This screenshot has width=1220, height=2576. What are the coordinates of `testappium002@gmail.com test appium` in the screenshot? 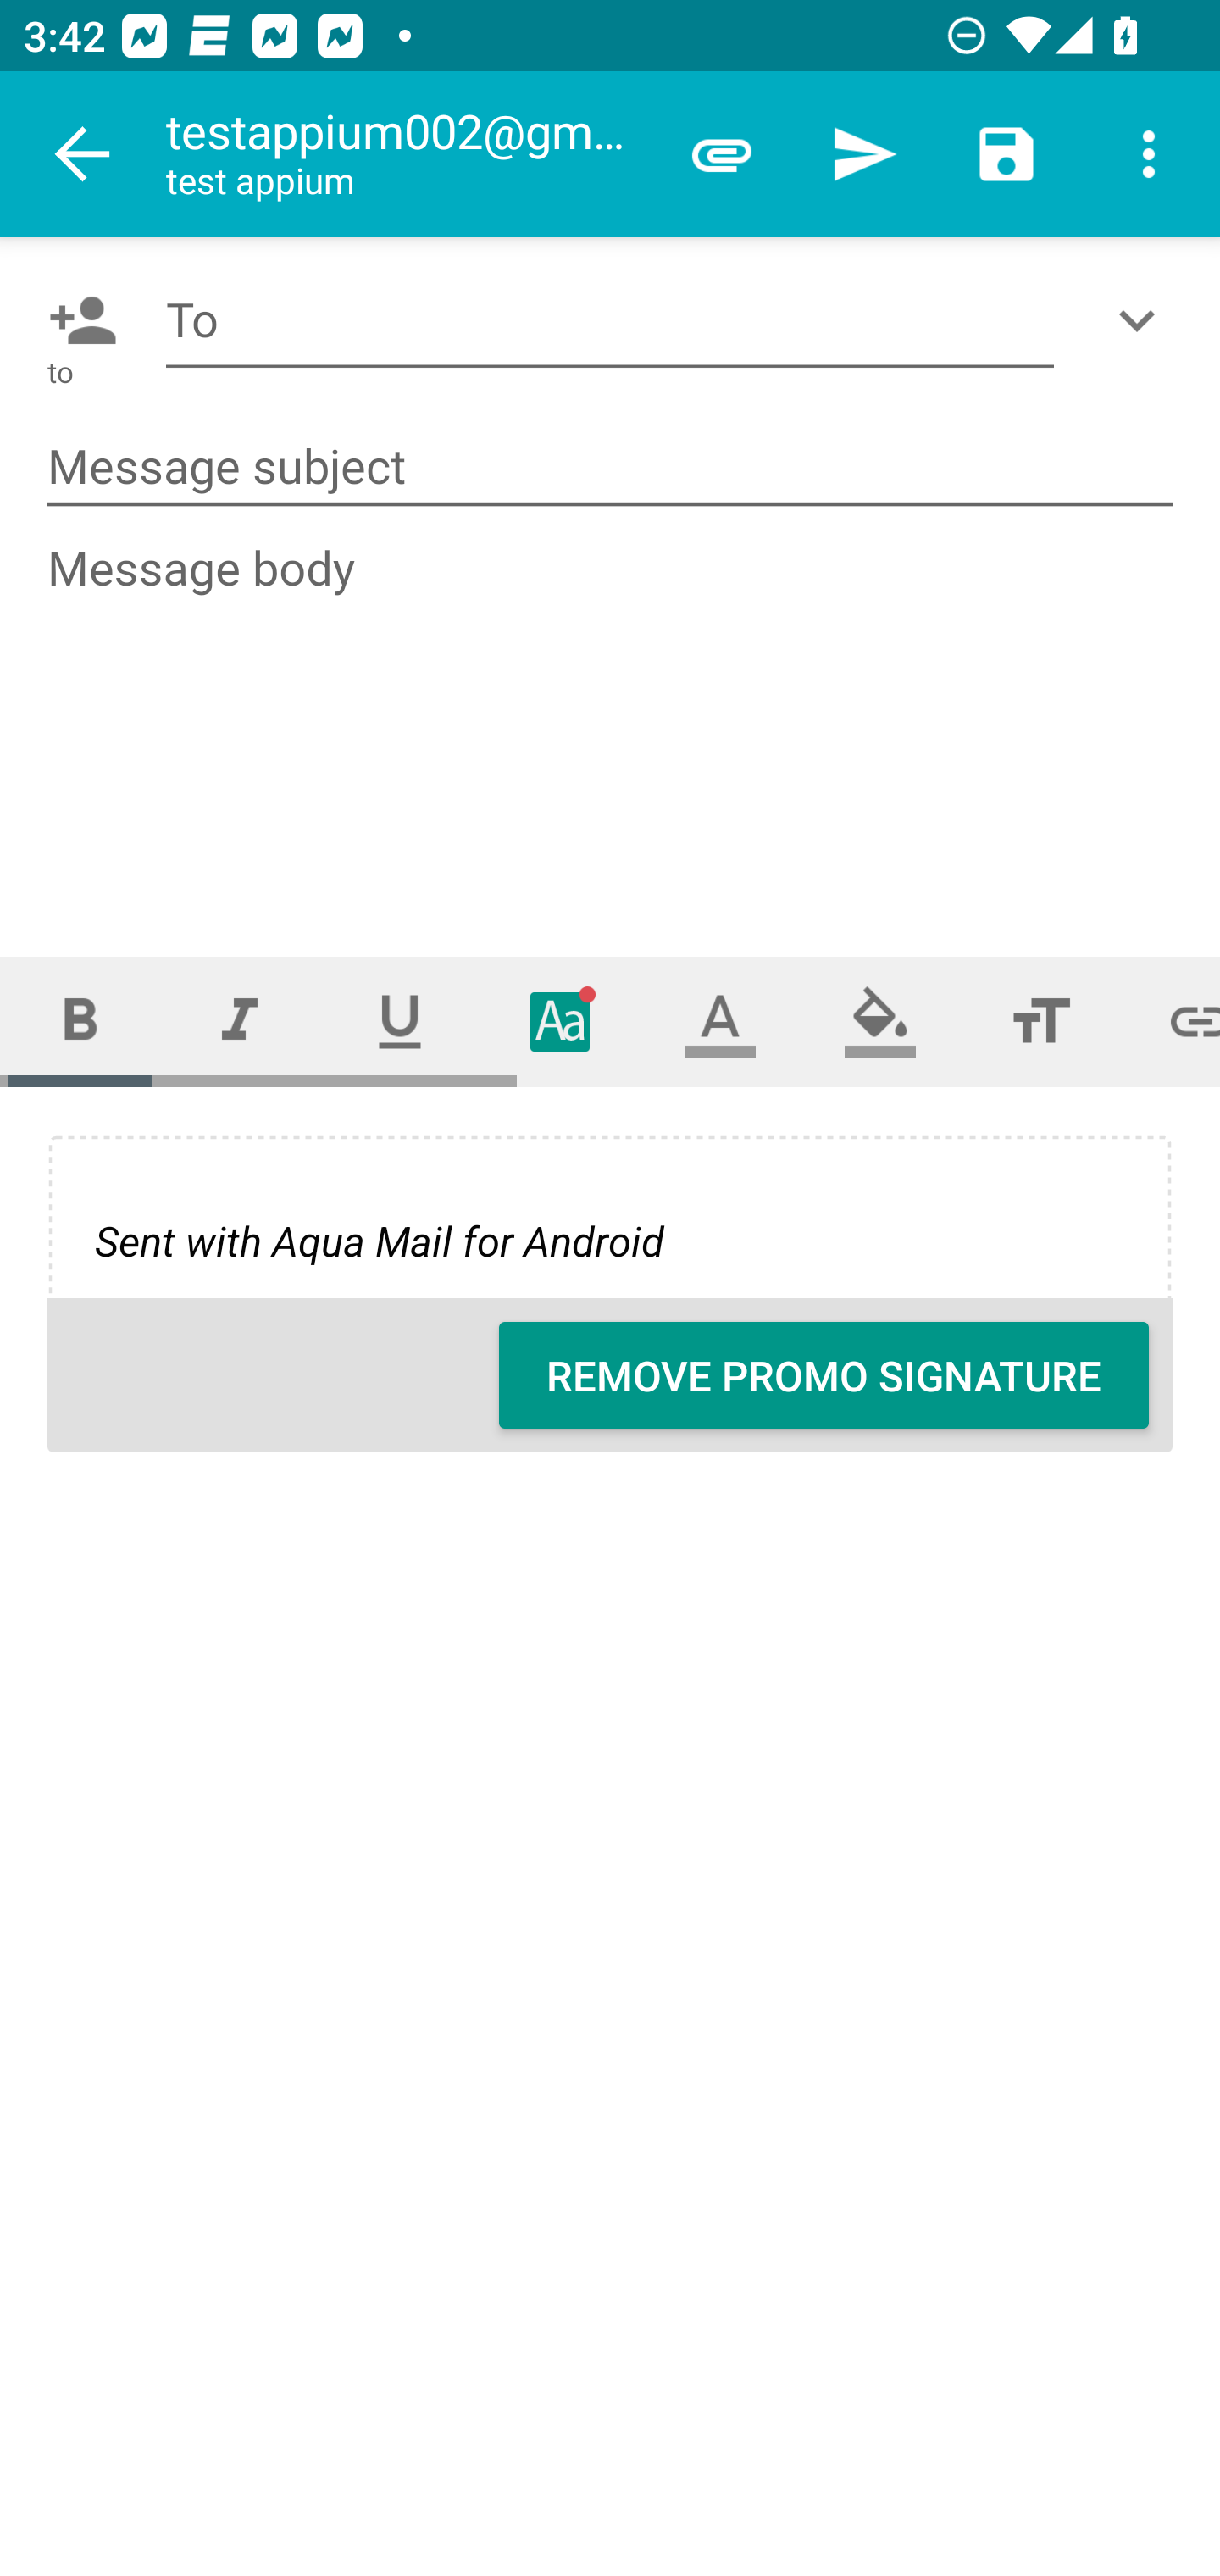 It's located at (408, 154).